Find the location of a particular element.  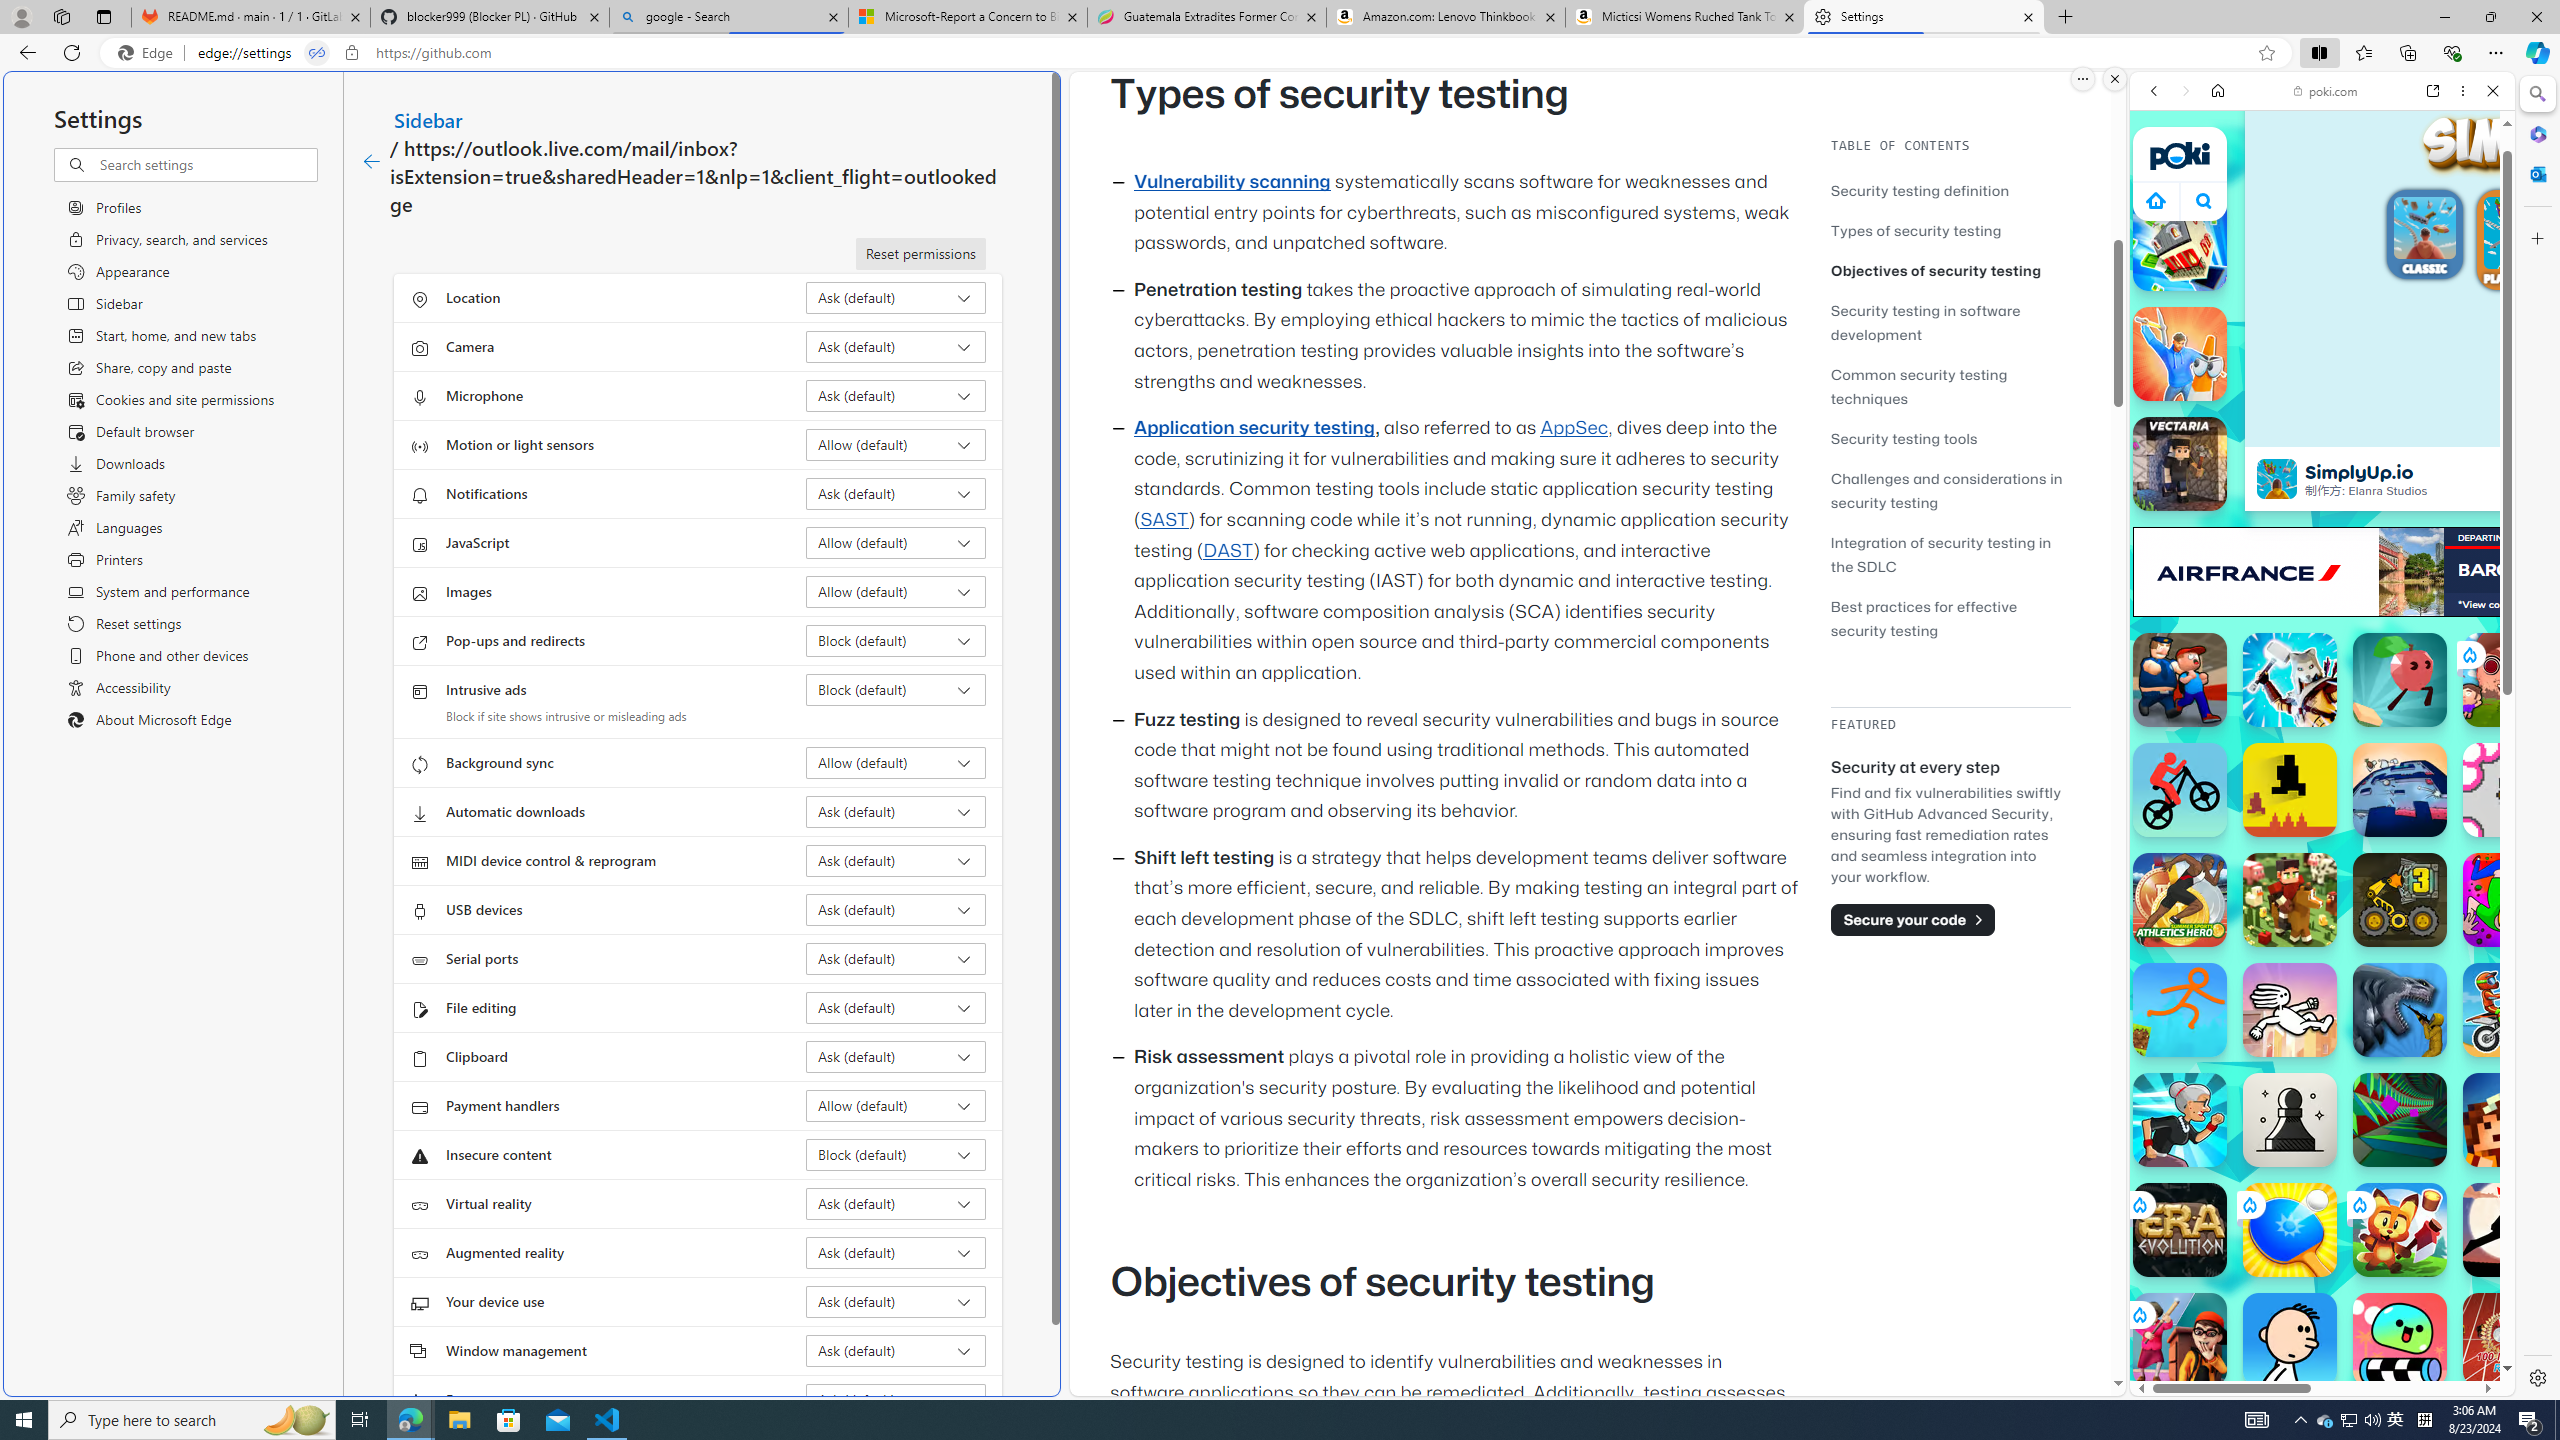

Dreadhead Parkour Dreadhead Parkour is located at coordinates (2290, 1010).